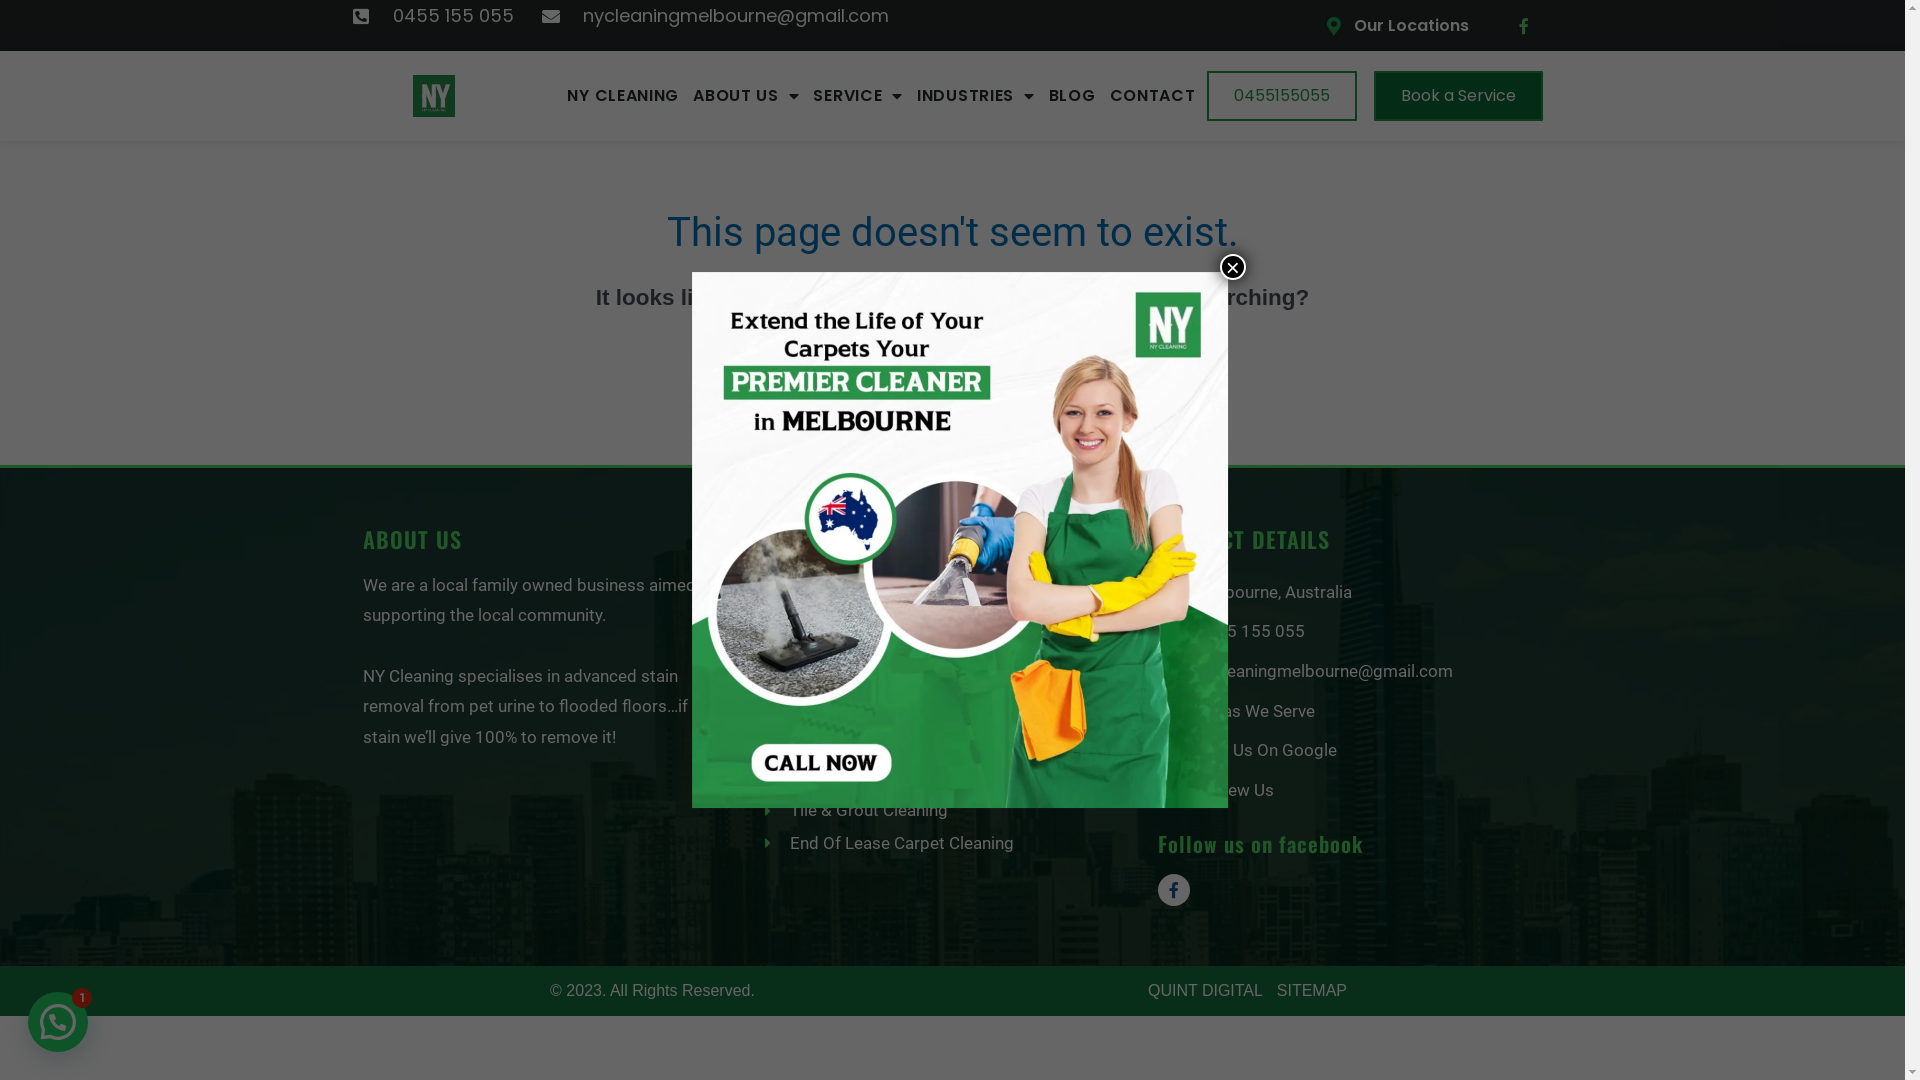 The image size is (1920, 1080). Describe the element at coordinates (950, 811) in the screenshot. I see `Tile & Grout Cleaning` at that location.